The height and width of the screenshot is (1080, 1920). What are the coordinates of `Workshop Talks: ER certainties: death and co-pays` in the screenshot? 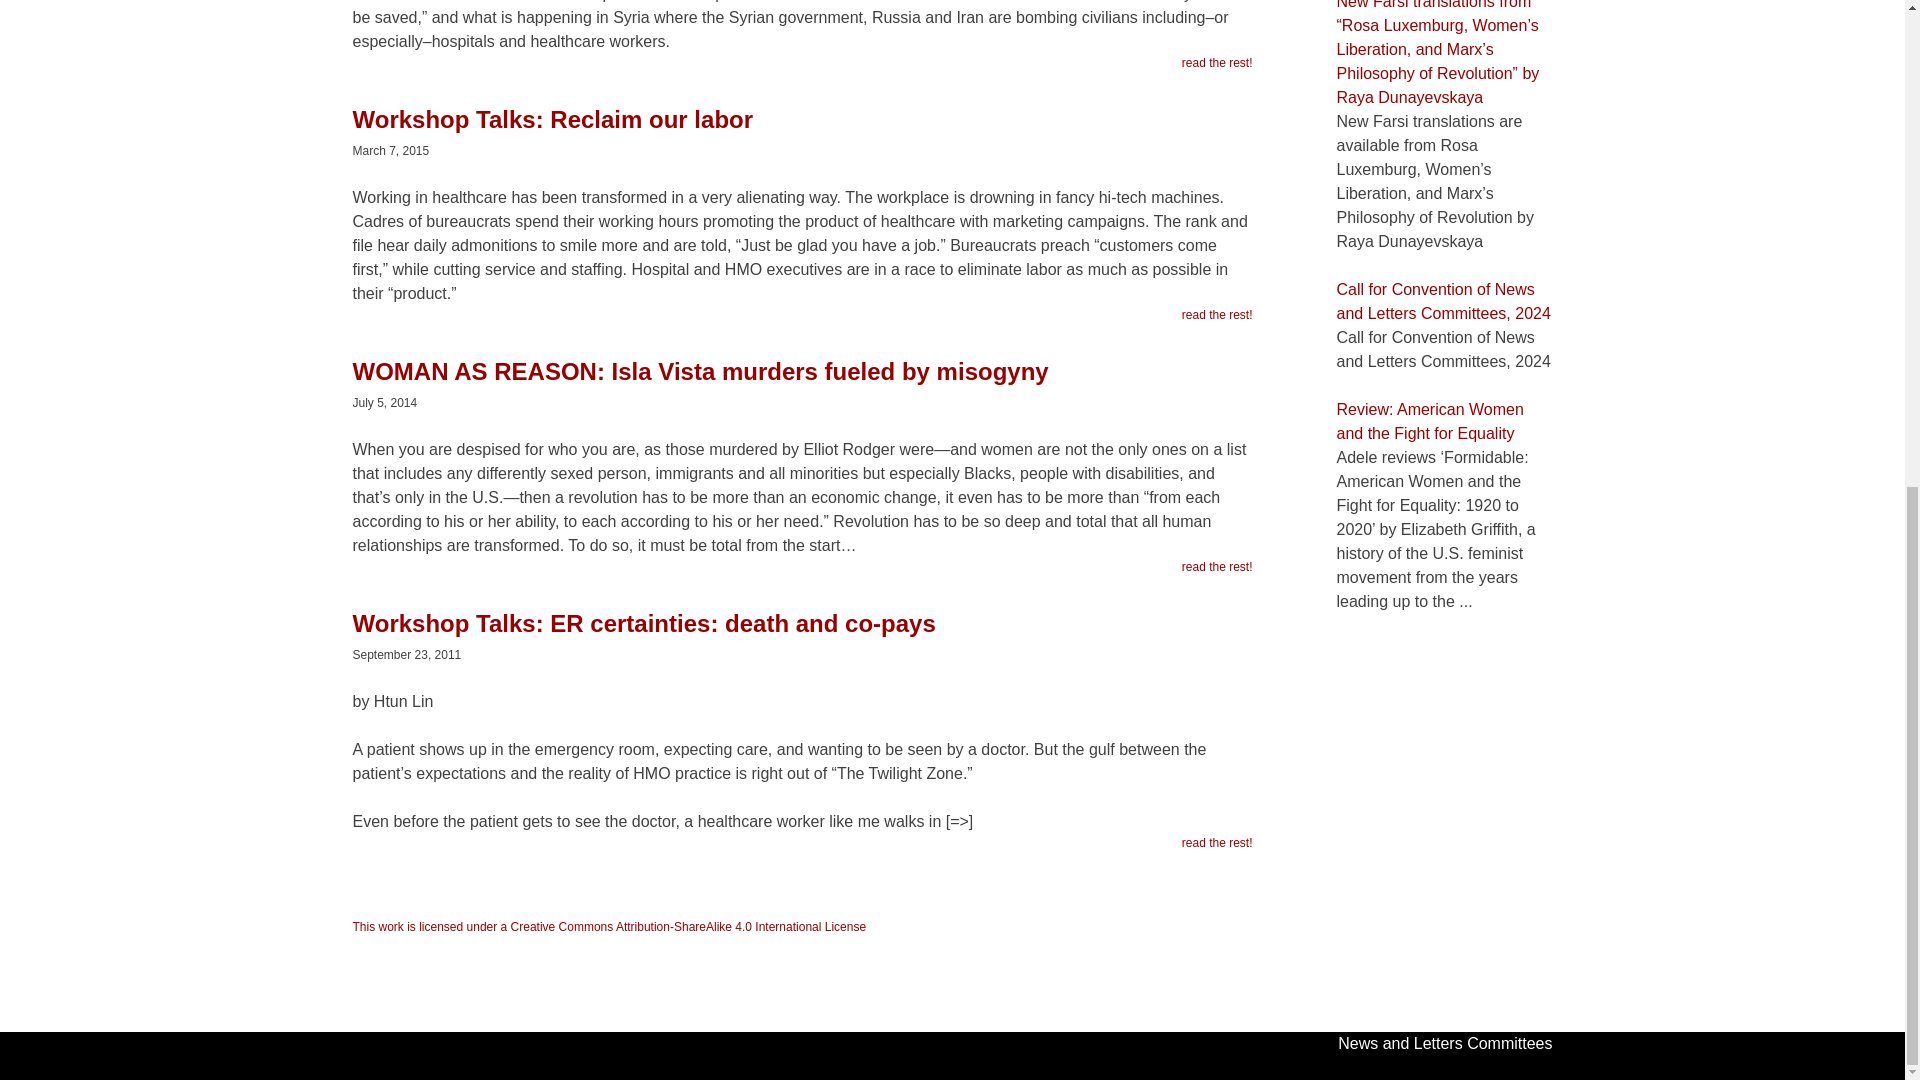 It's located at (801, 634).